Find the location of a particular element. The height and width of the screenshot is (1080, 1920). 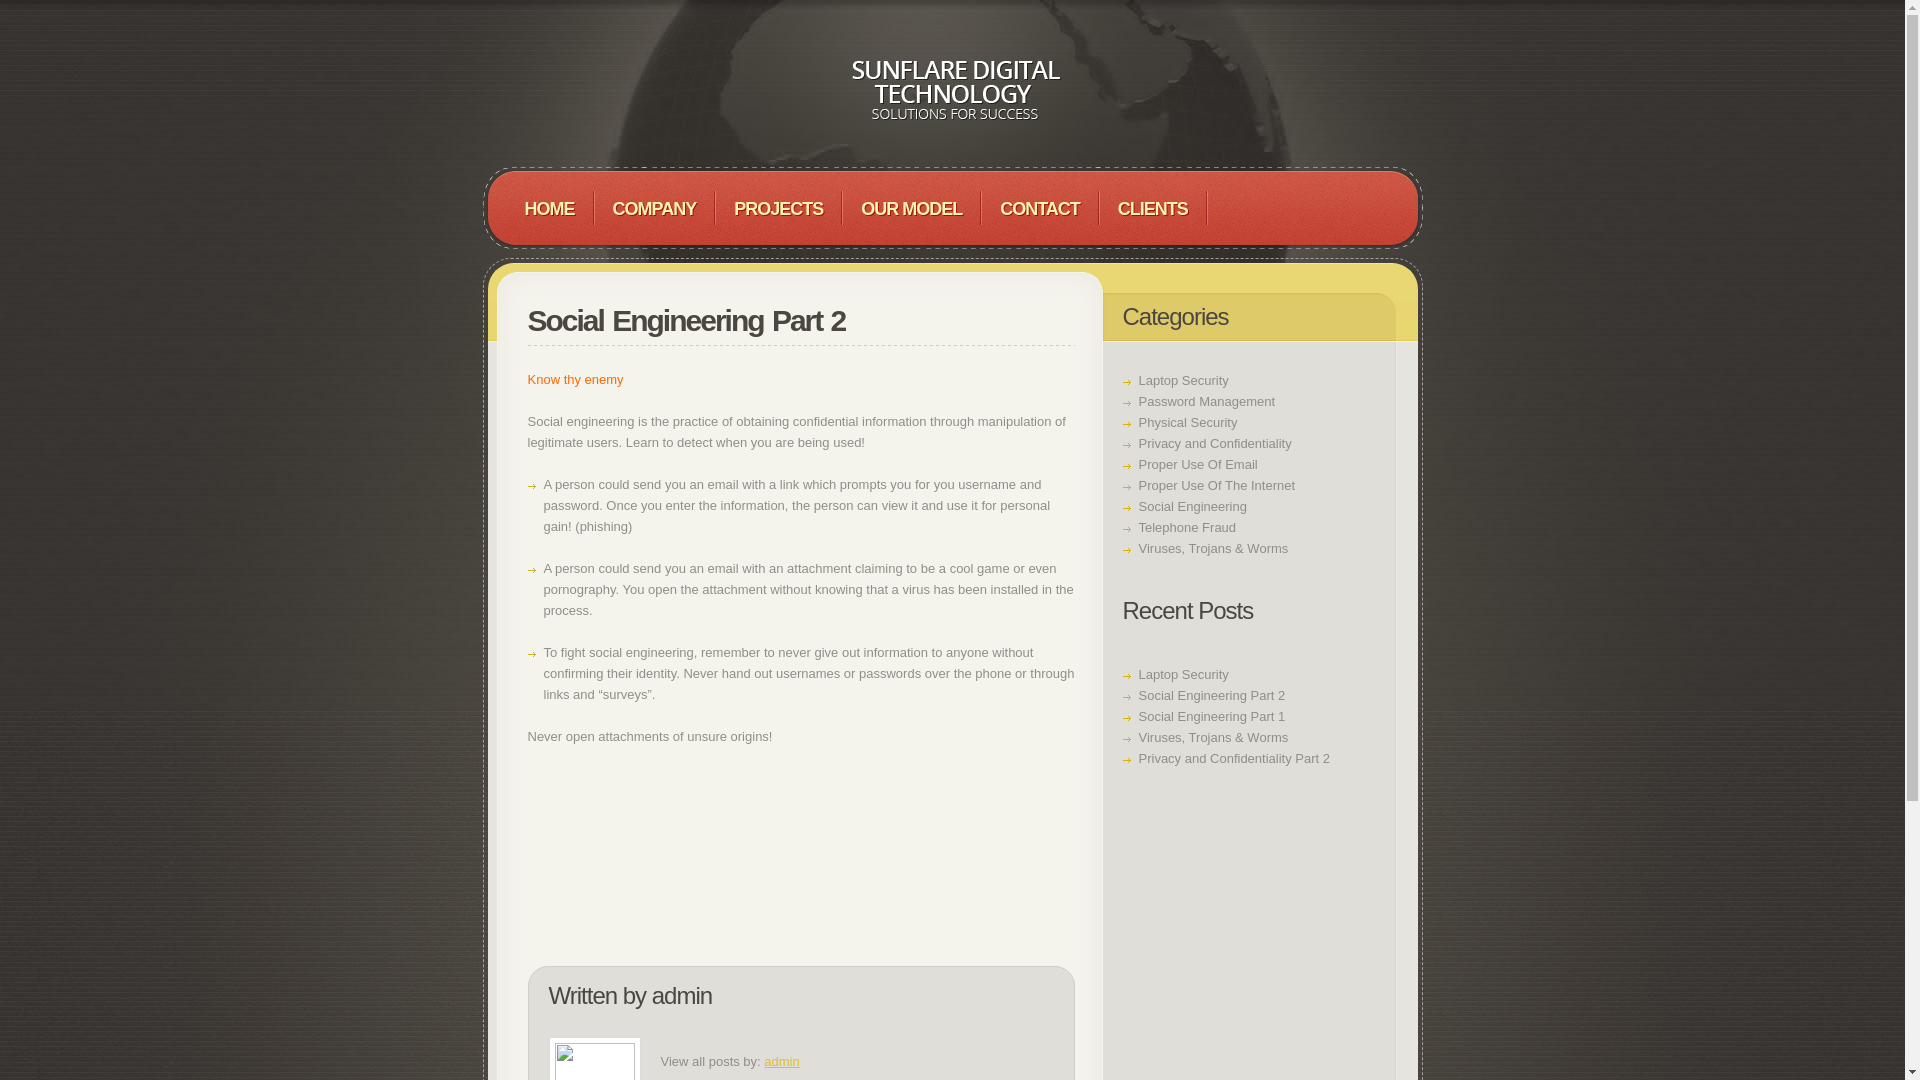

Password Management is located at coordinates (1206, 402).